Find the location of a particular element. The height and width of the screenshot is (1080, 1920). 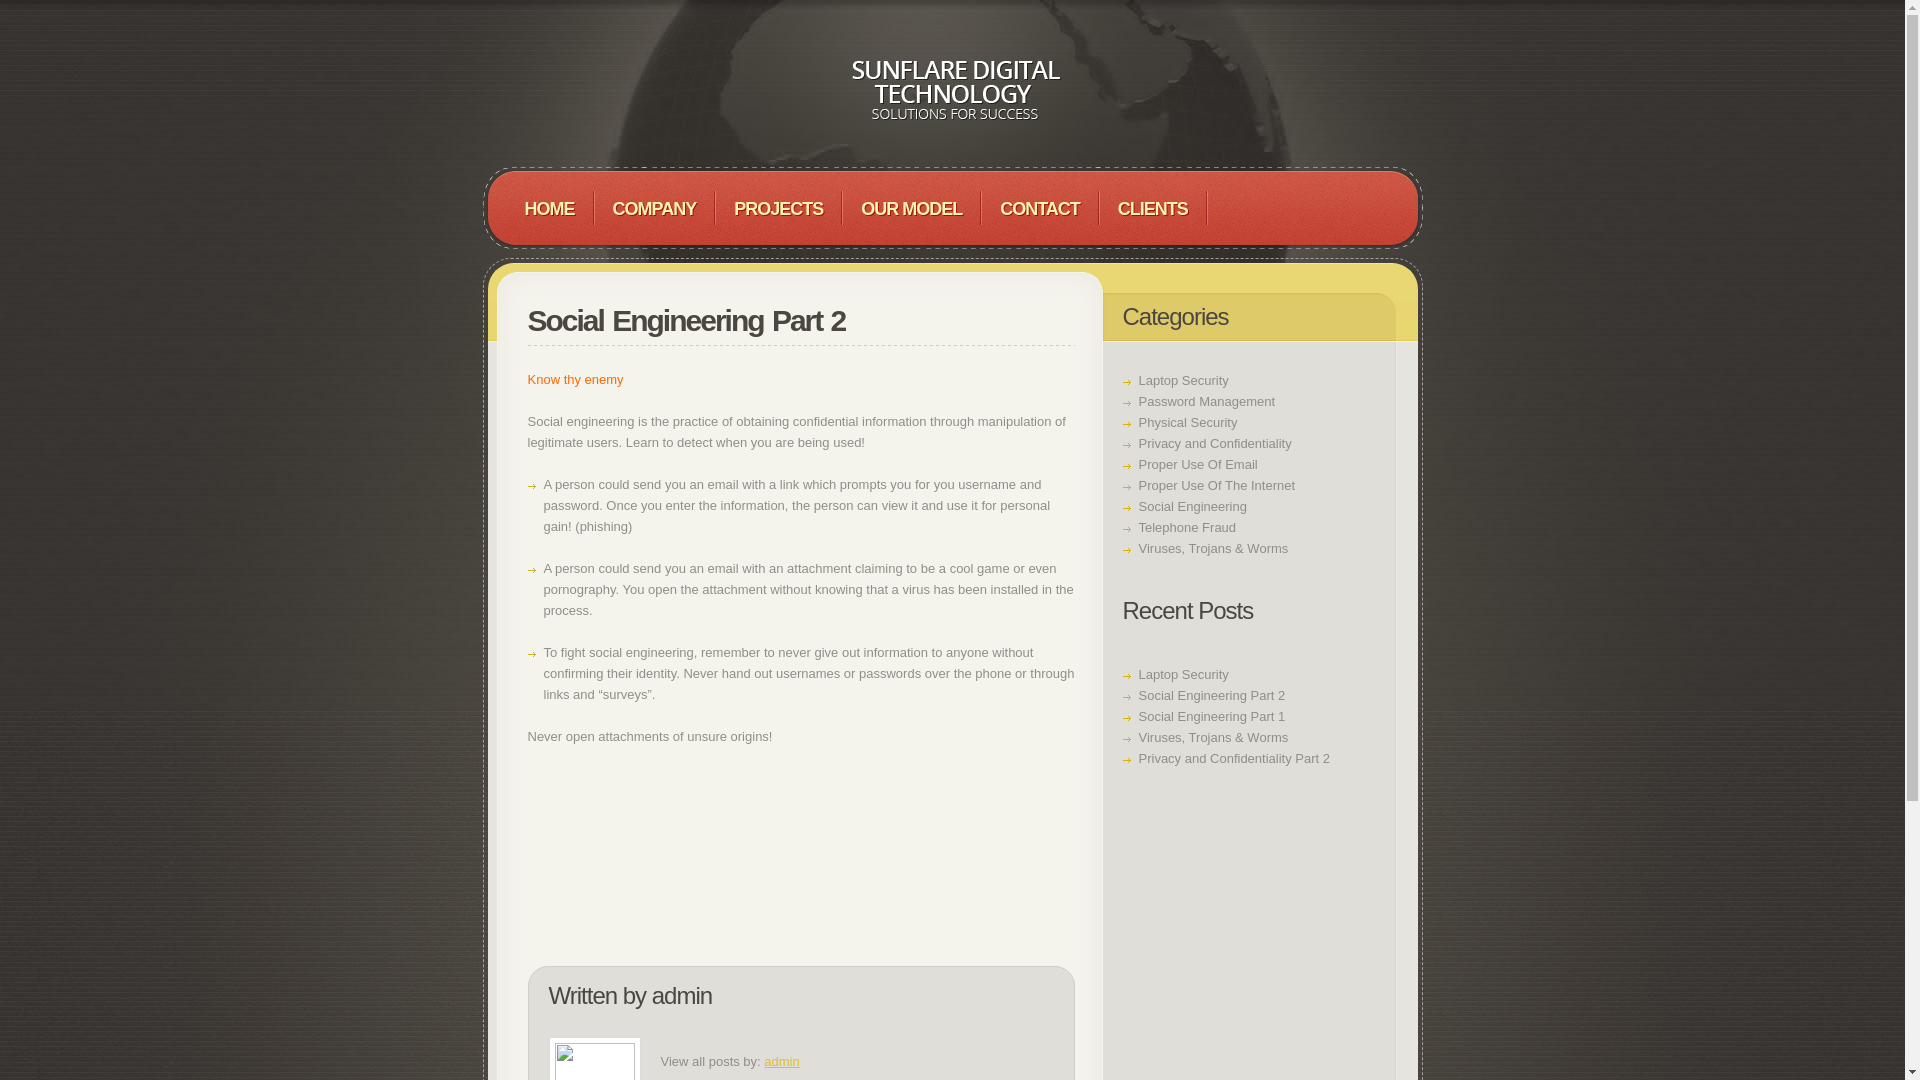

Password Management is located at coordinates (1206, 402).